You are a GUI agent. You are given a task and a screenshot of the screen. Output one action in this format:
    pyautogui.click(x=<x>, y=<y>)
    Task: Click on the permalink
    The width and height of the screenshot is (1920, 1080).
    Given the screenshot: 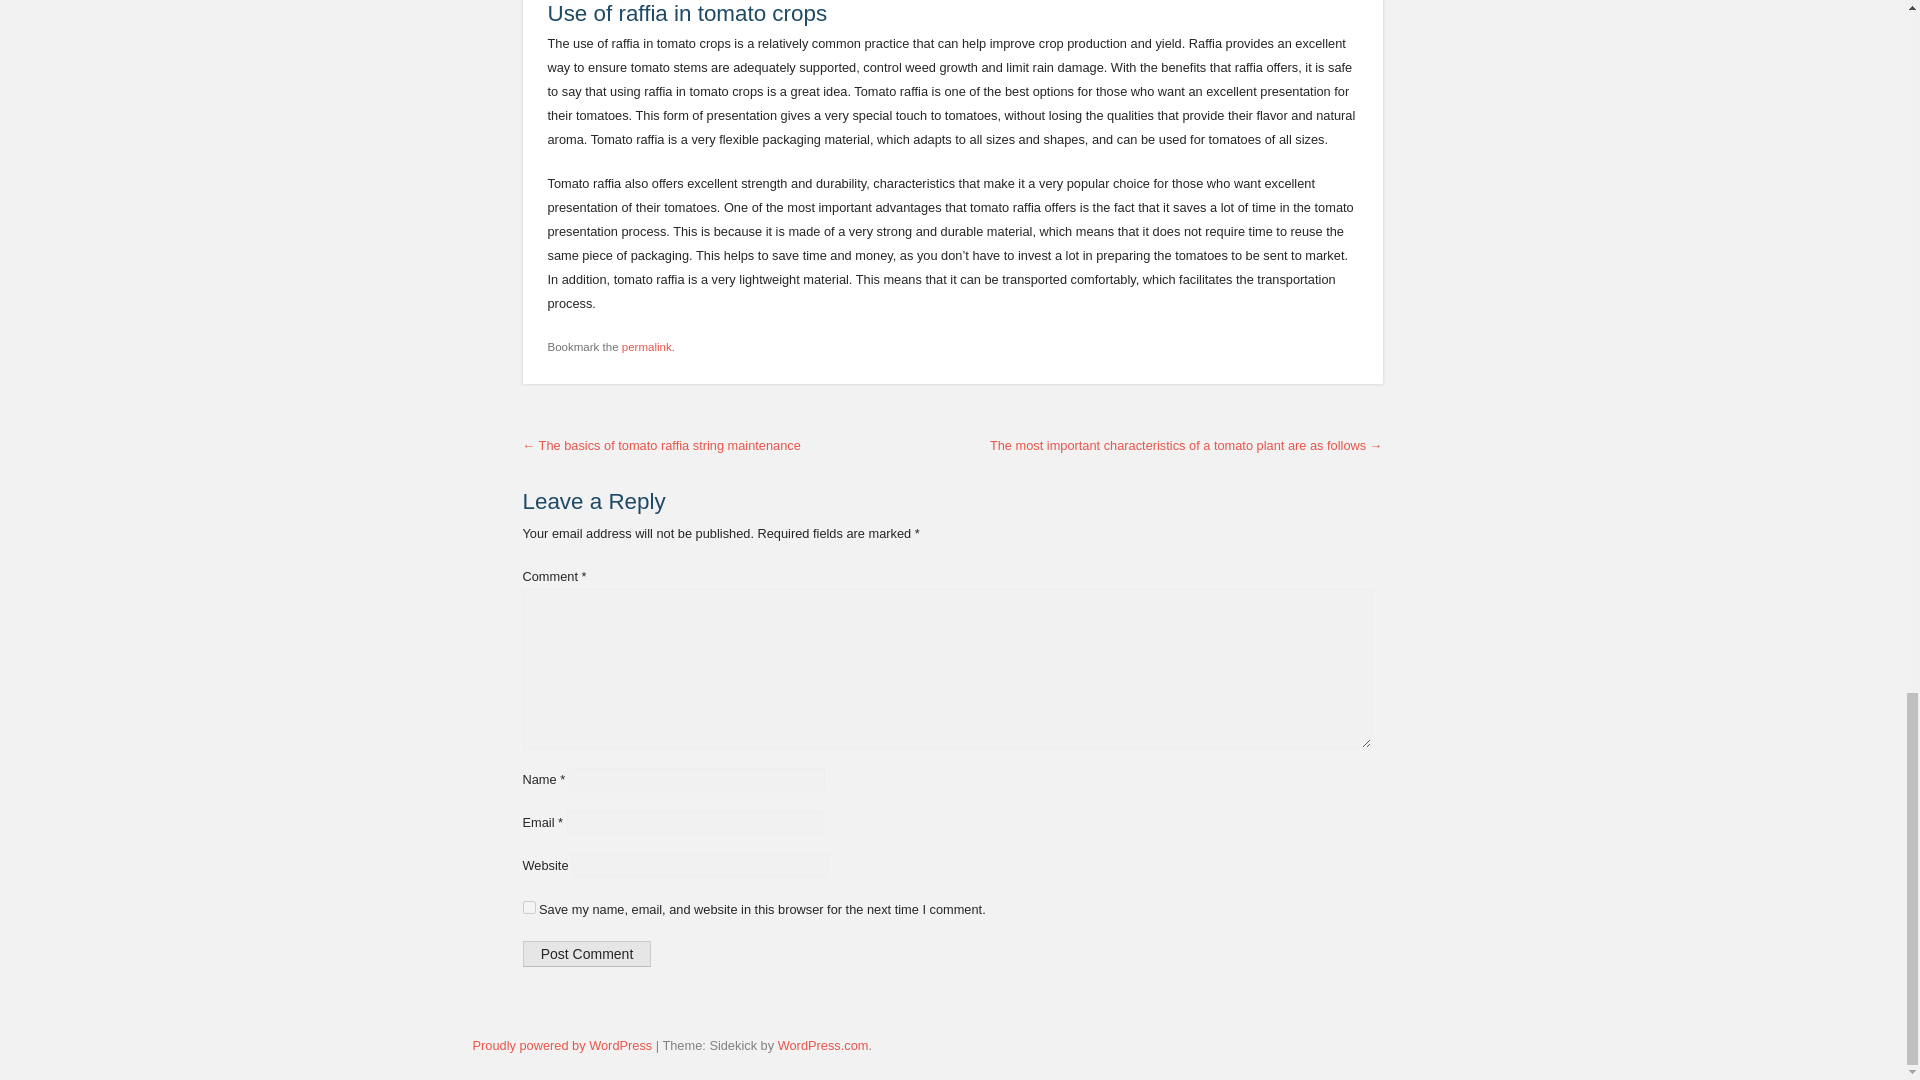 What is the action you would take?
    pyautogui.click(x=647, y=347)
    